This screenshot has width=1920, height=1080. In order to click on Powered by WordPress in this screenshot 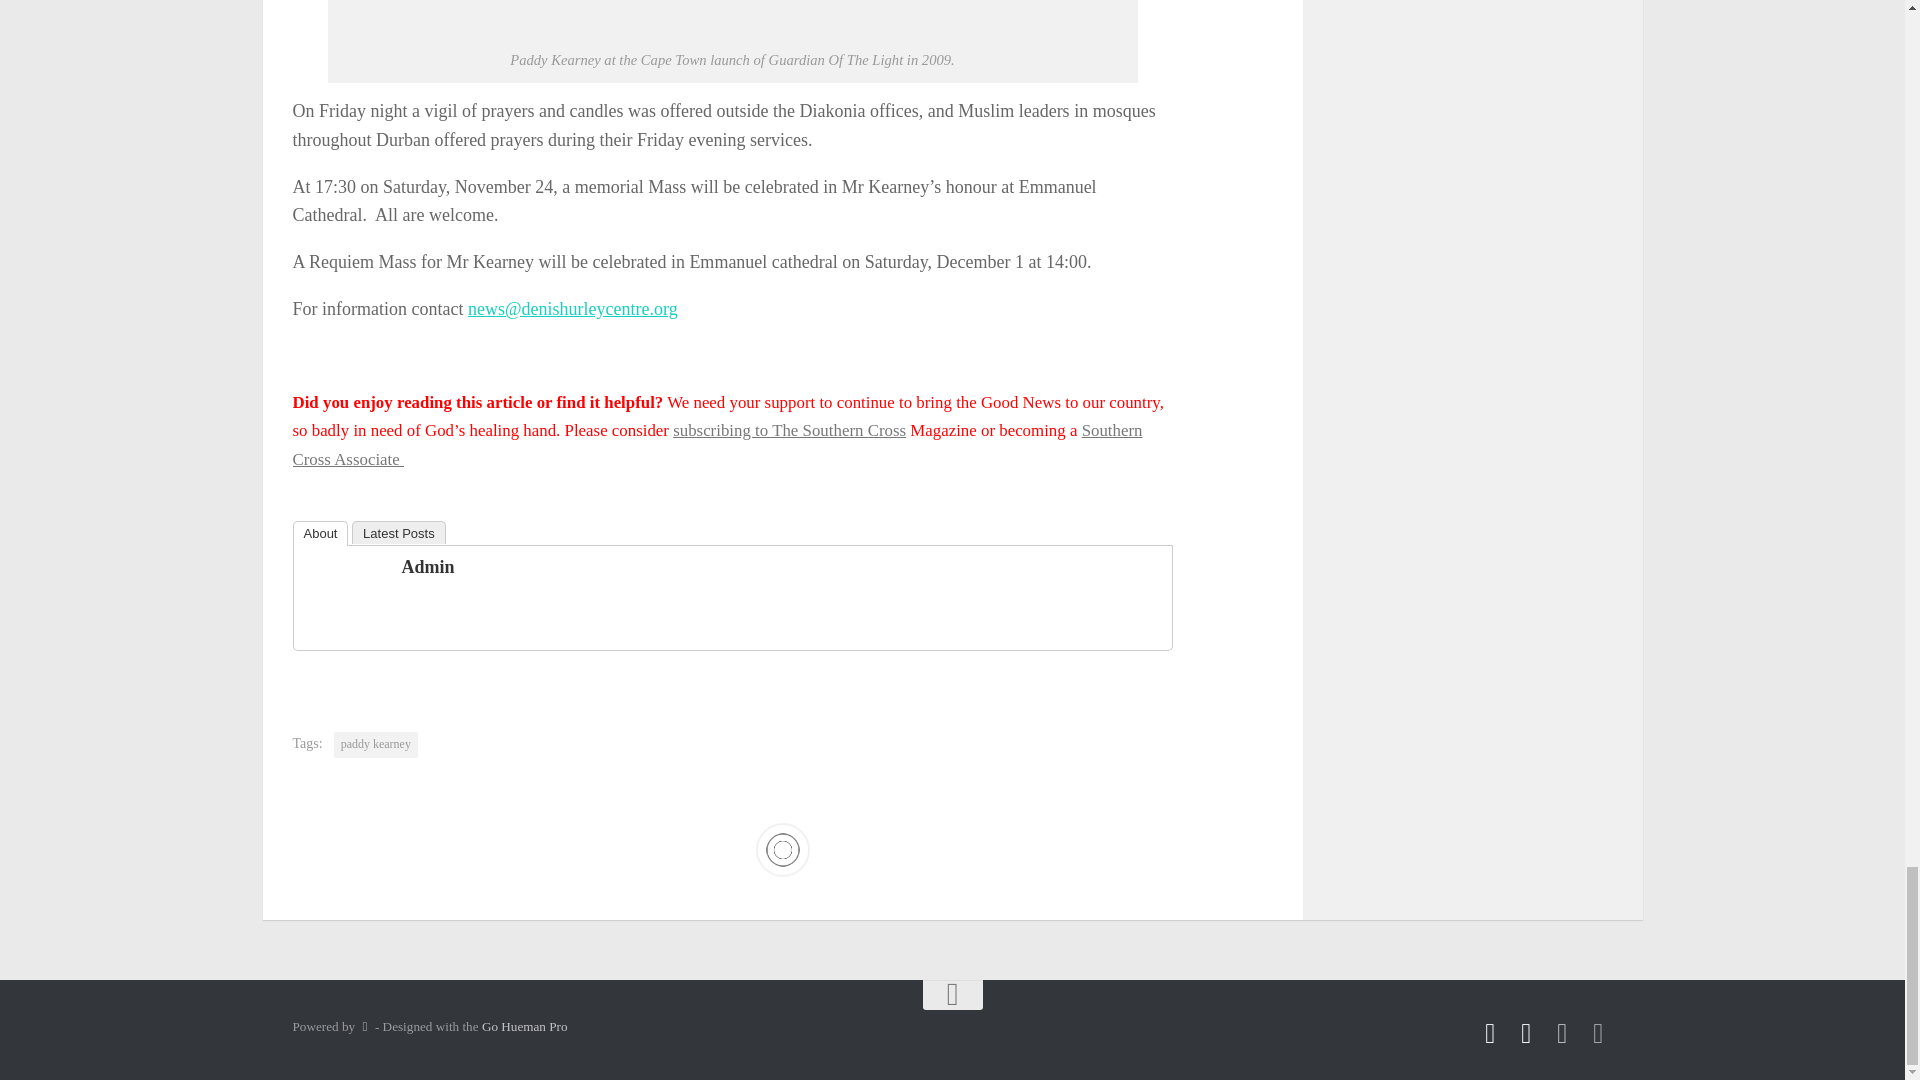, I will do `click(364, 1026)`.